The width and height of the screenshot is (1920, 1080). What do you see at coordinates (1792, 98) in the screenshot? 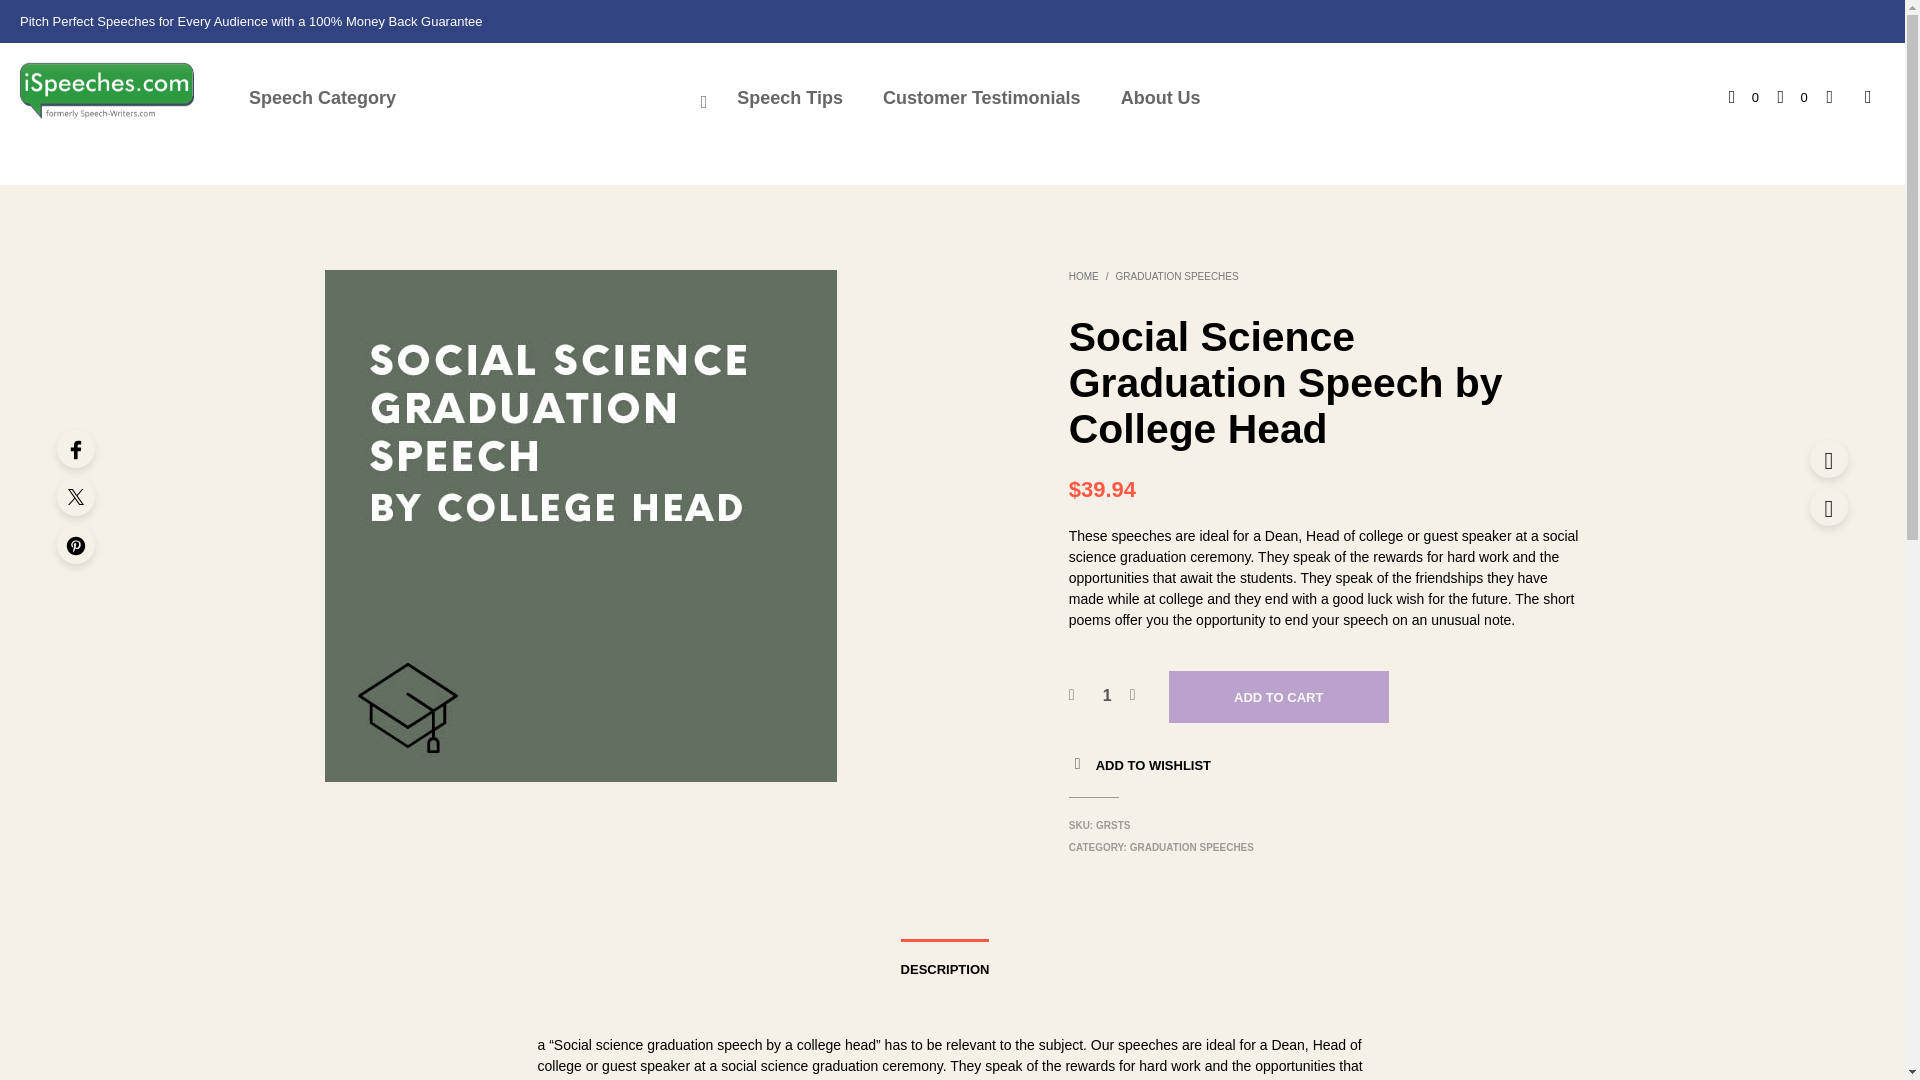
I see `Speech Tips` at bounding box center [1792, 98].